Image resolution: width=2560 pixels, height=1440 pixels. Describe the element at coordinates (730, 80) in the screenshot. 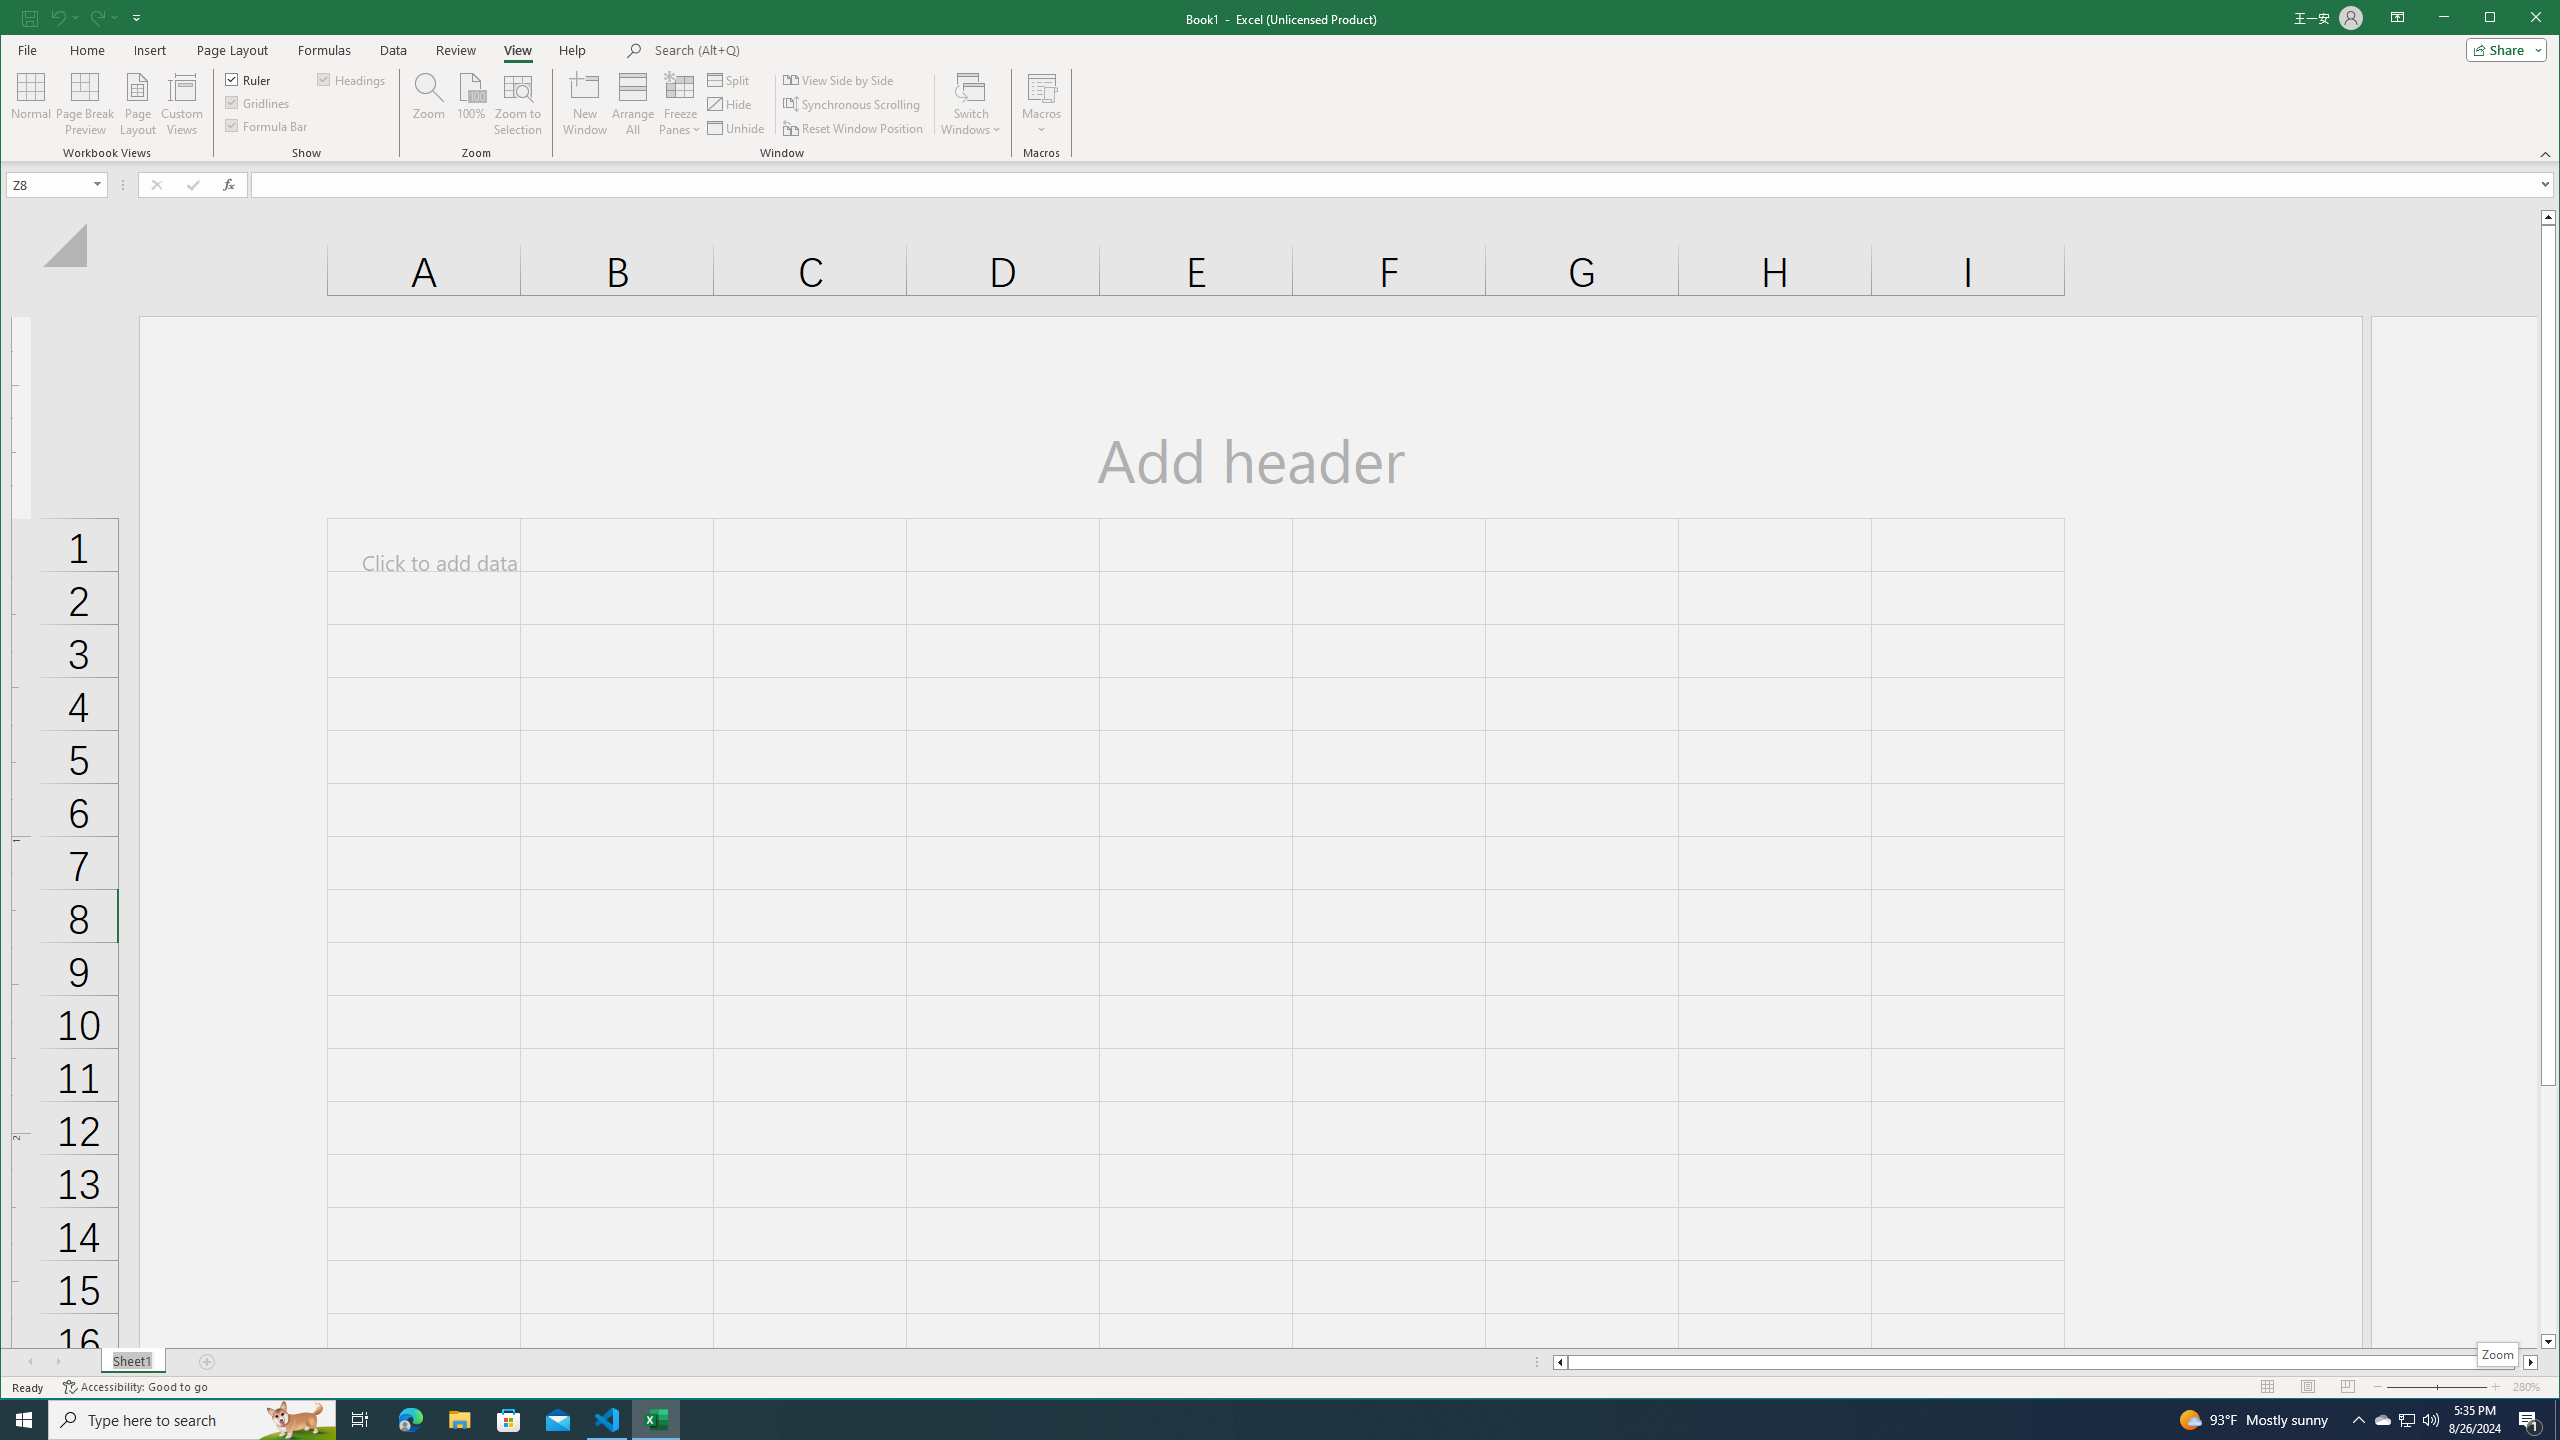

I see `Split` at that location.